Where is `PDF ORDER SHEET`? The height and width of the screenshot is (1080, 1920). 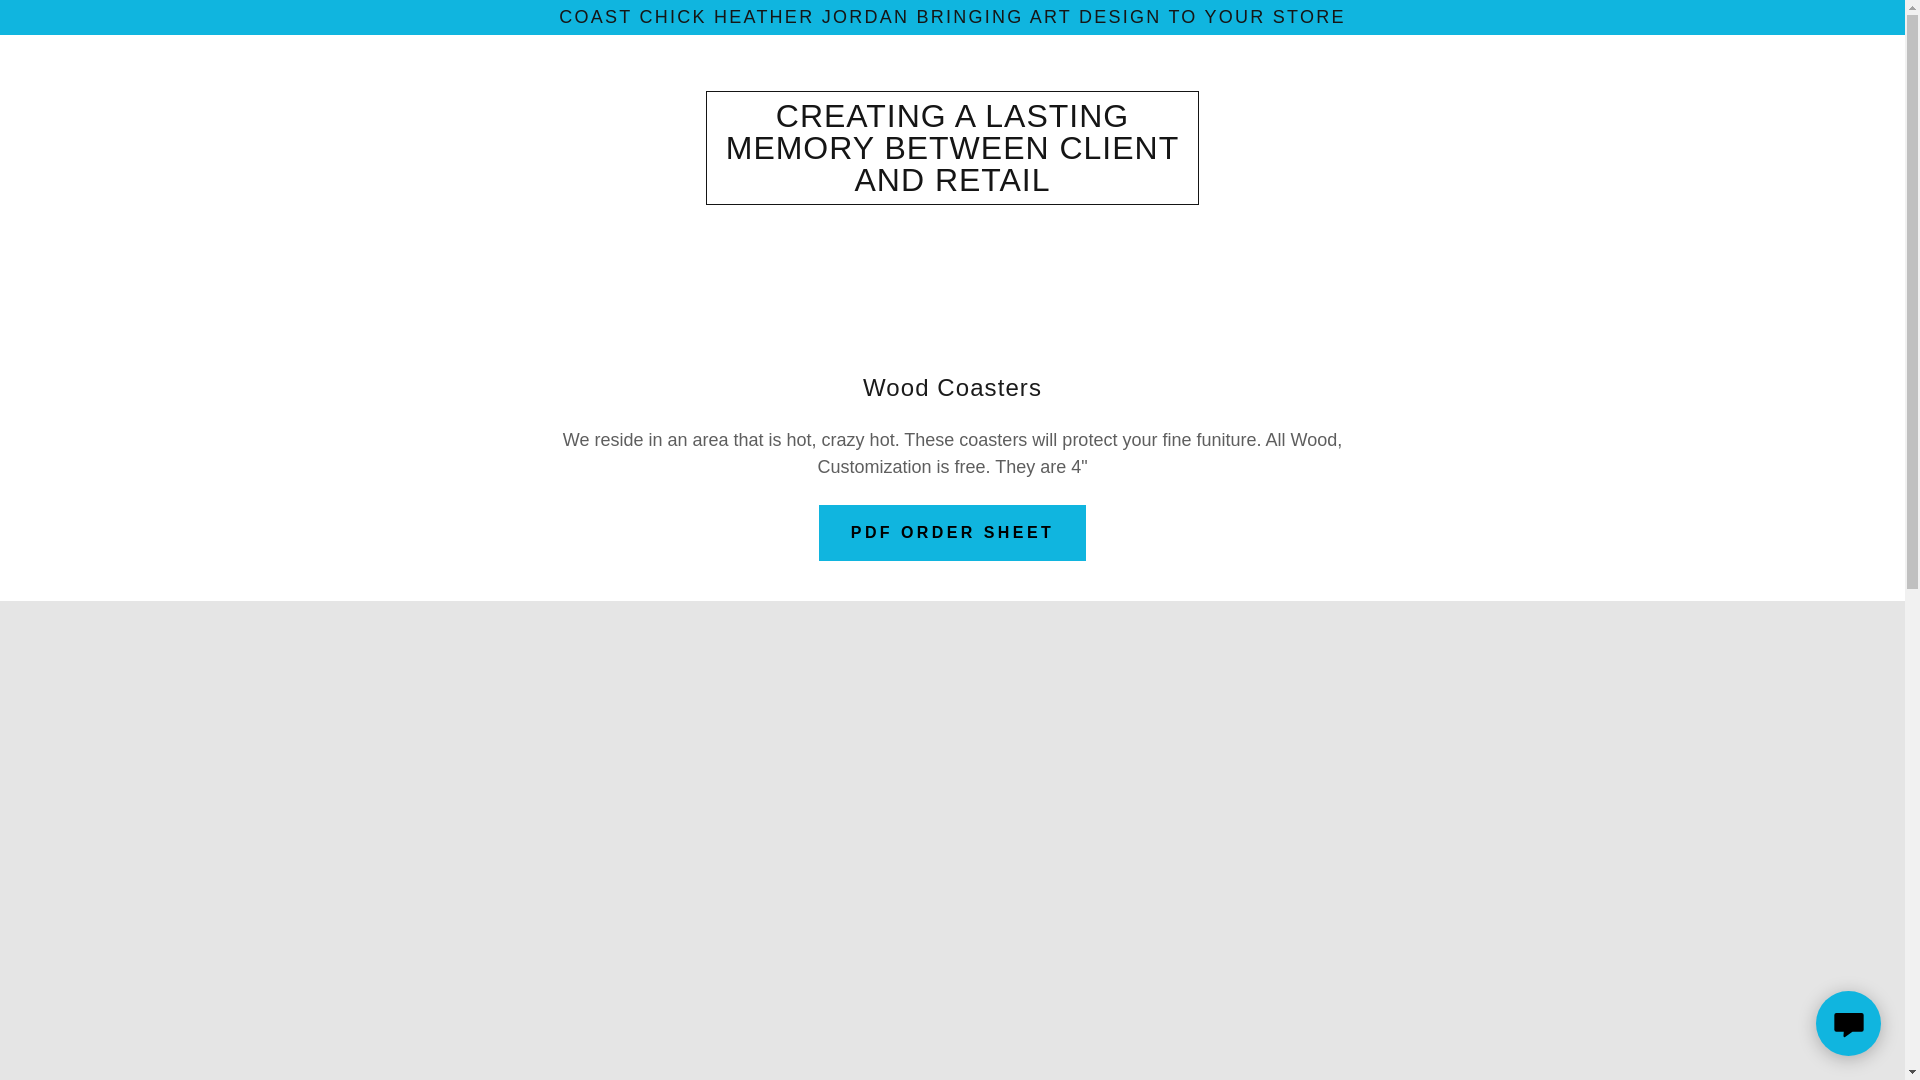
PDF ORDER SHEET is located at coordinates (952, 532).